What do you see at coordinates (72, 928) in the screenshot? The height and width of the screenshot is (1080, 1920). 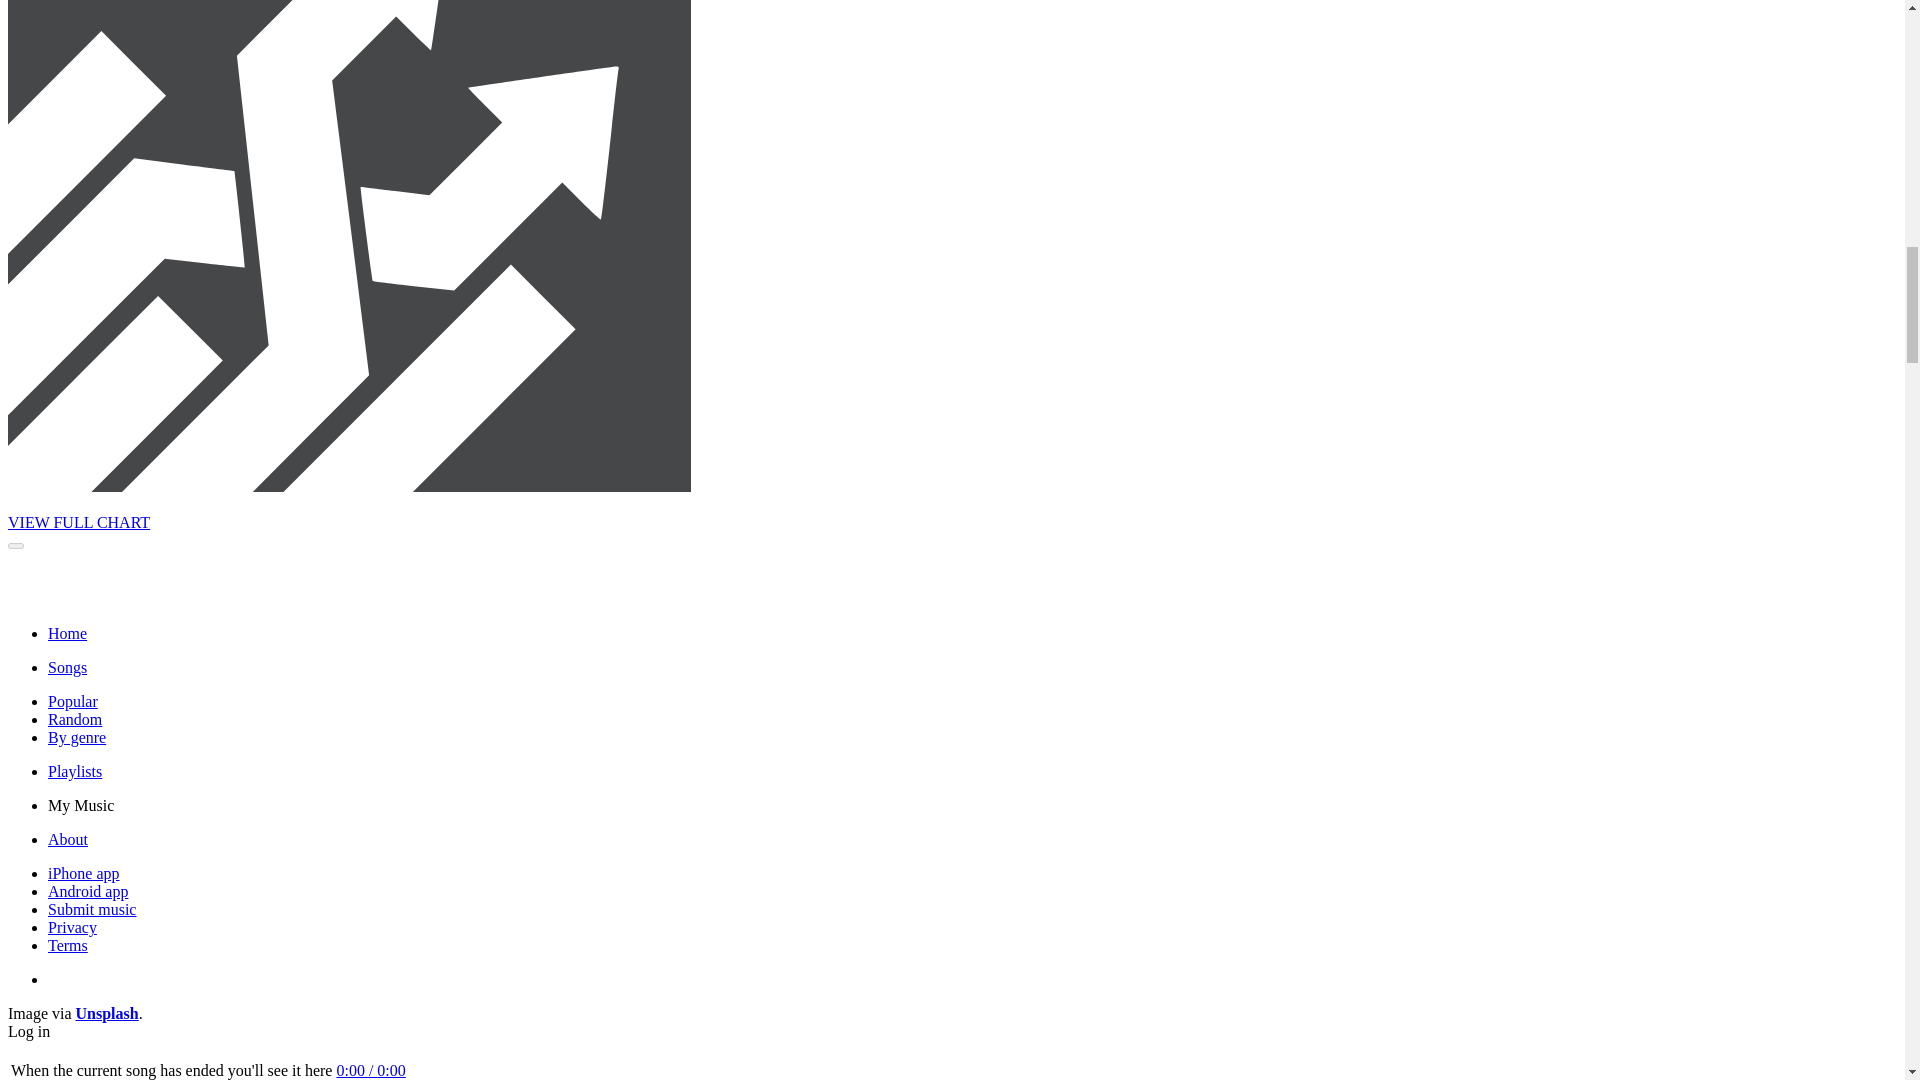 I see `Privacy` at bounding box center [72, 928].